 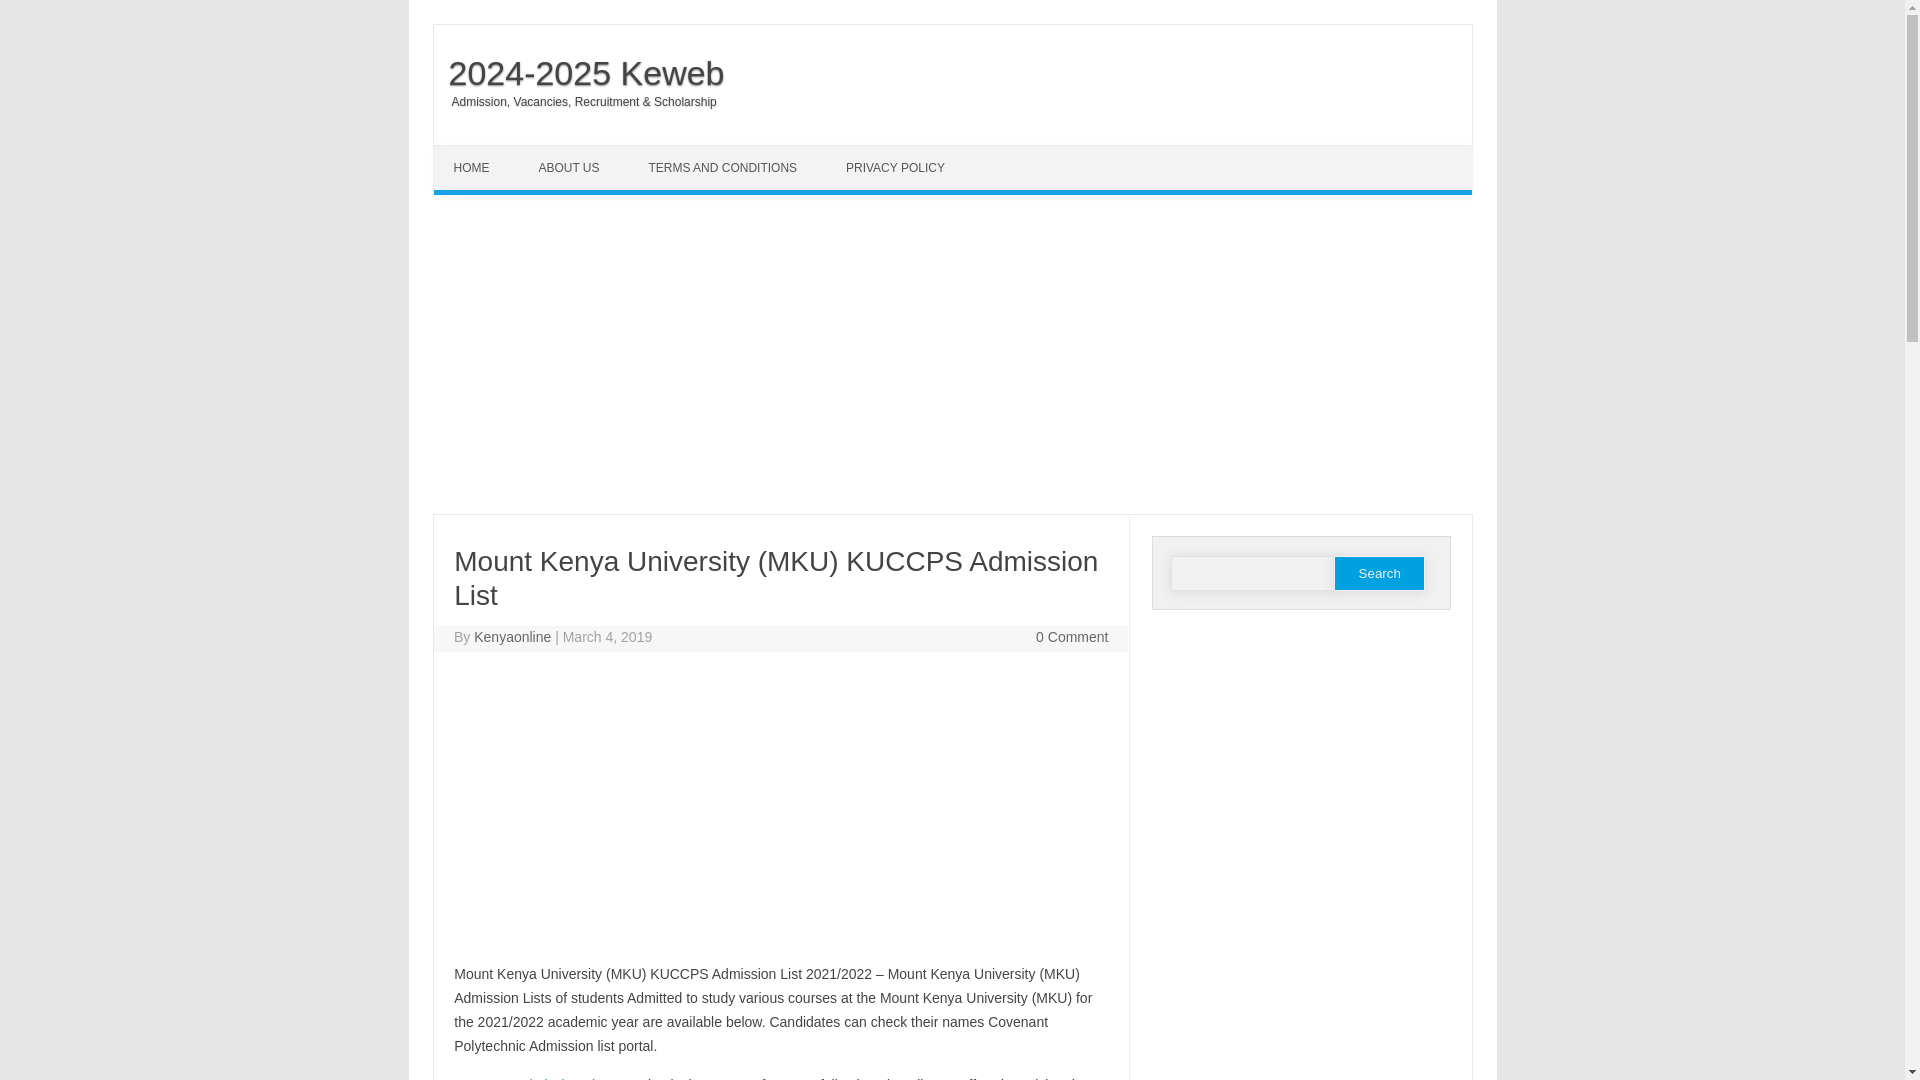 What do you see at coordinates (571, 168) in the screenshot?
I see `ABOUT US` at bounding box center [571, 168].